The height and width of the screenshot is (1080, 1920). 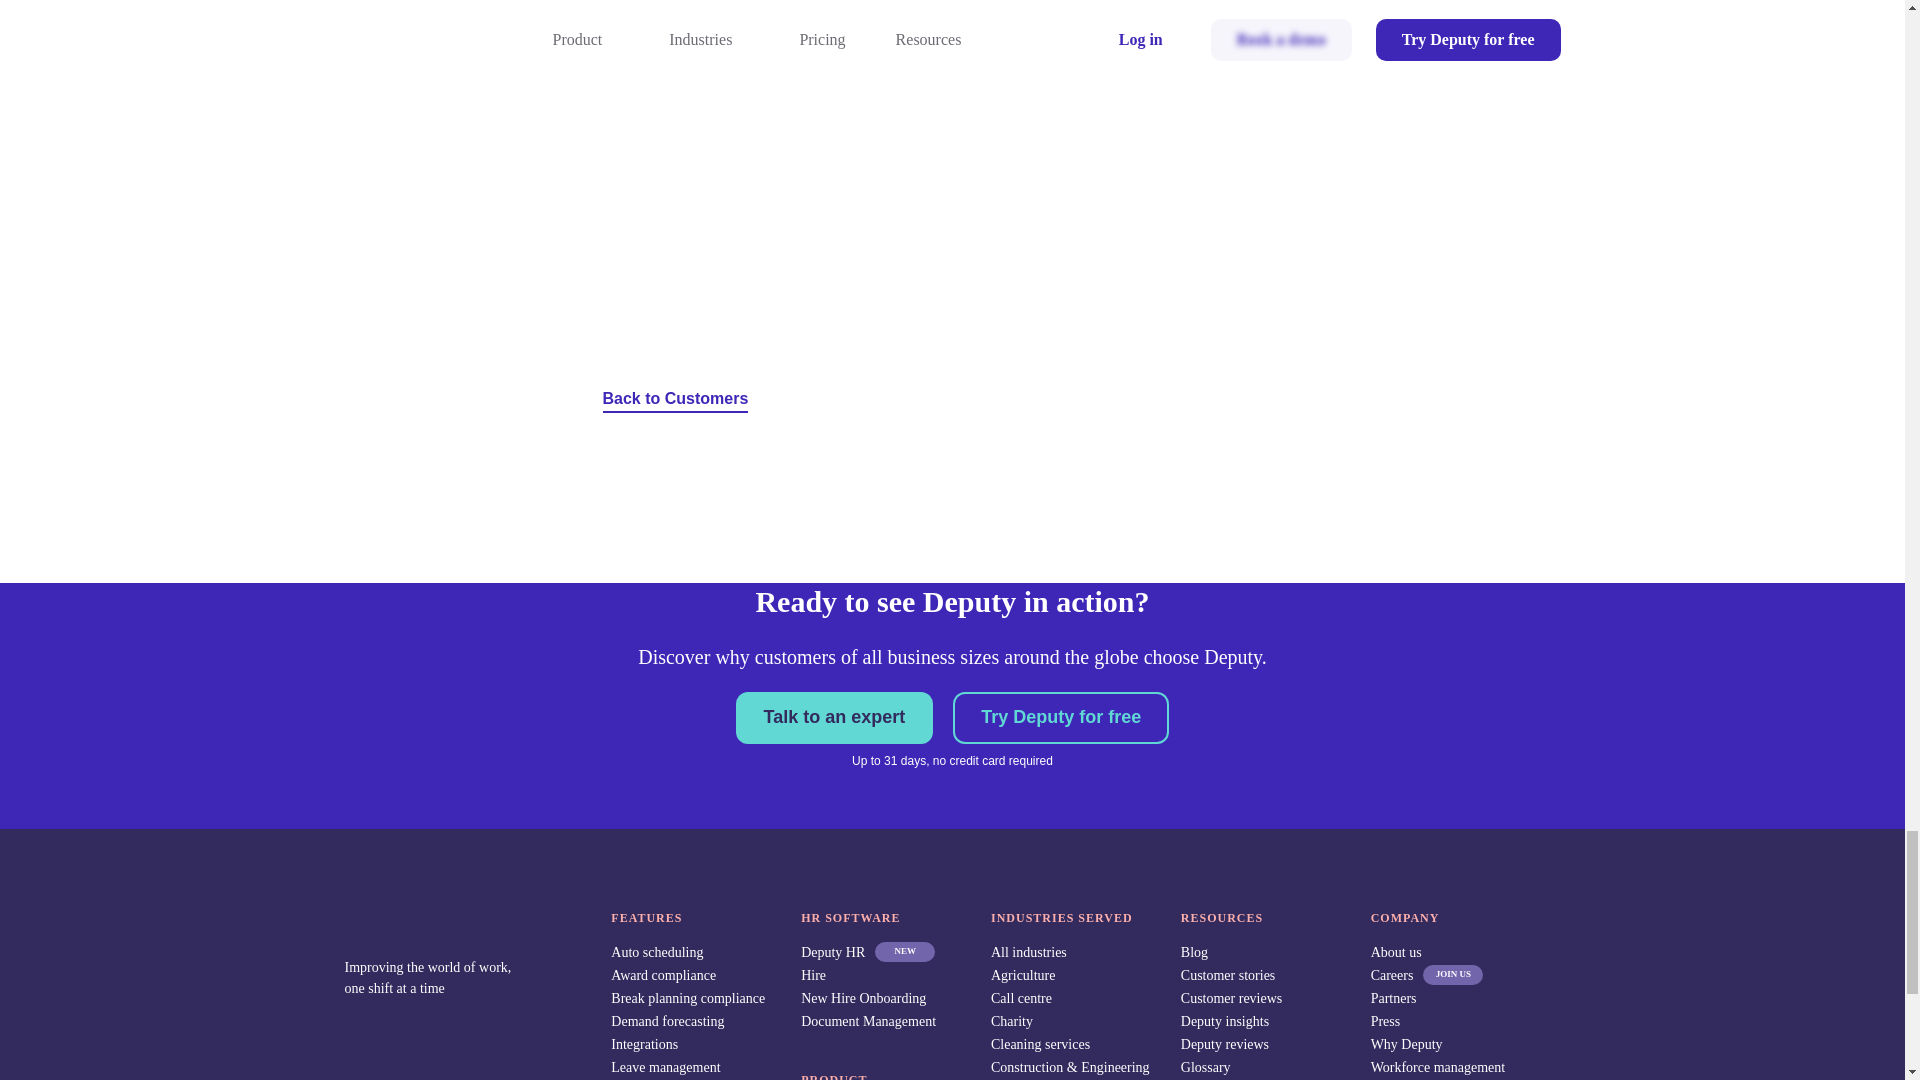 What do you see at coordinates (687, 998) in the screenshot?
I see `Break planning compliance` at bounding box center [687, 998].